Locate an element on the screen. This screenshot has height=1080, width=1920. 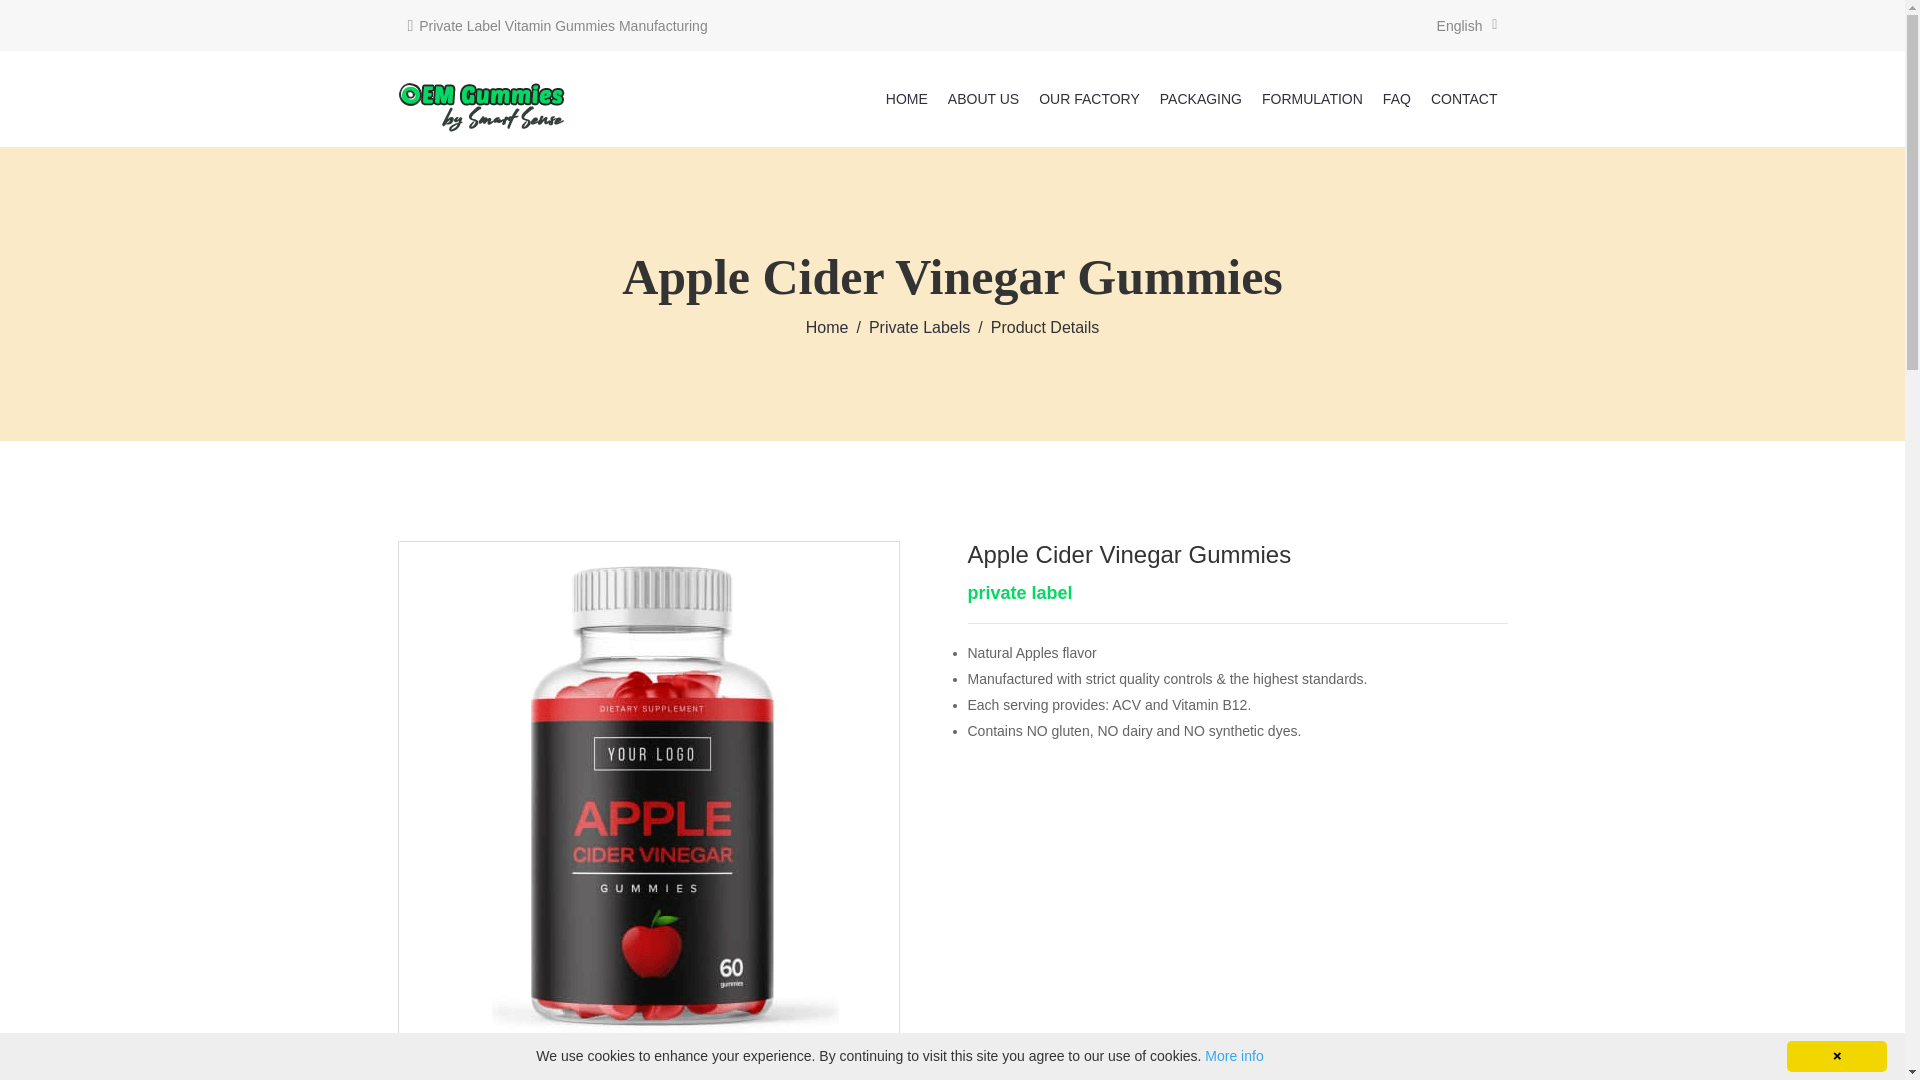
FORMULATION is located at coordinates (1312, 98).